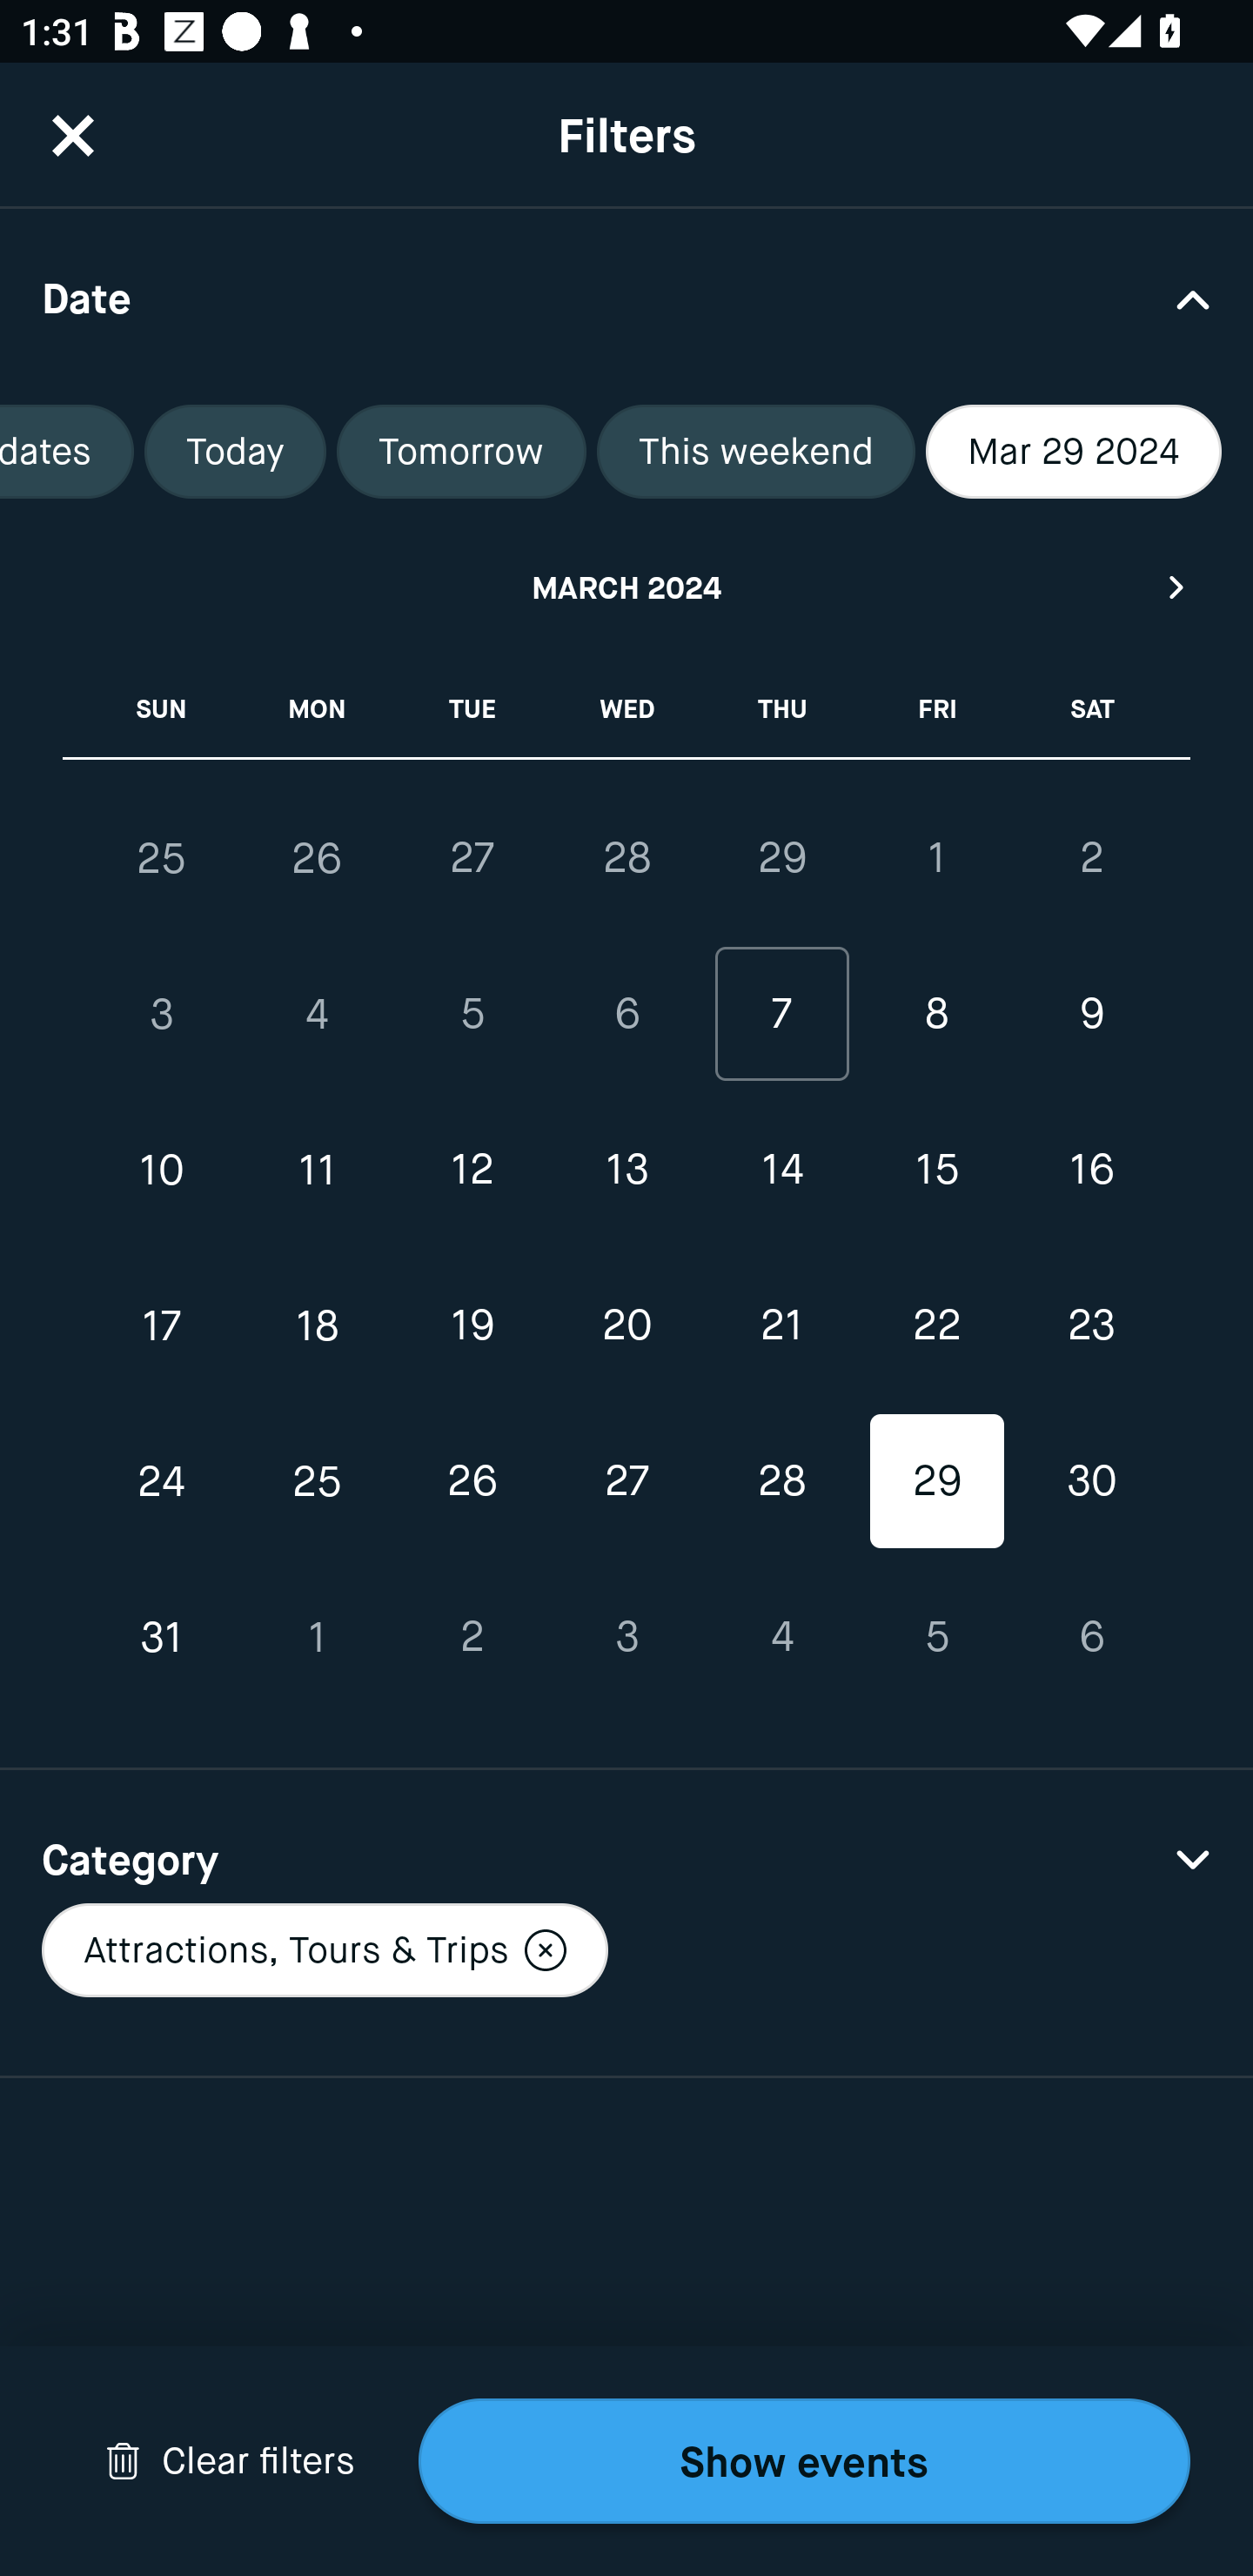 Image resolution: width=1253 pixels, height=2576 pixels. Describe the element at coordinates (1074, 452) in the screenshot. I see `Mar 29 2024` at that location.